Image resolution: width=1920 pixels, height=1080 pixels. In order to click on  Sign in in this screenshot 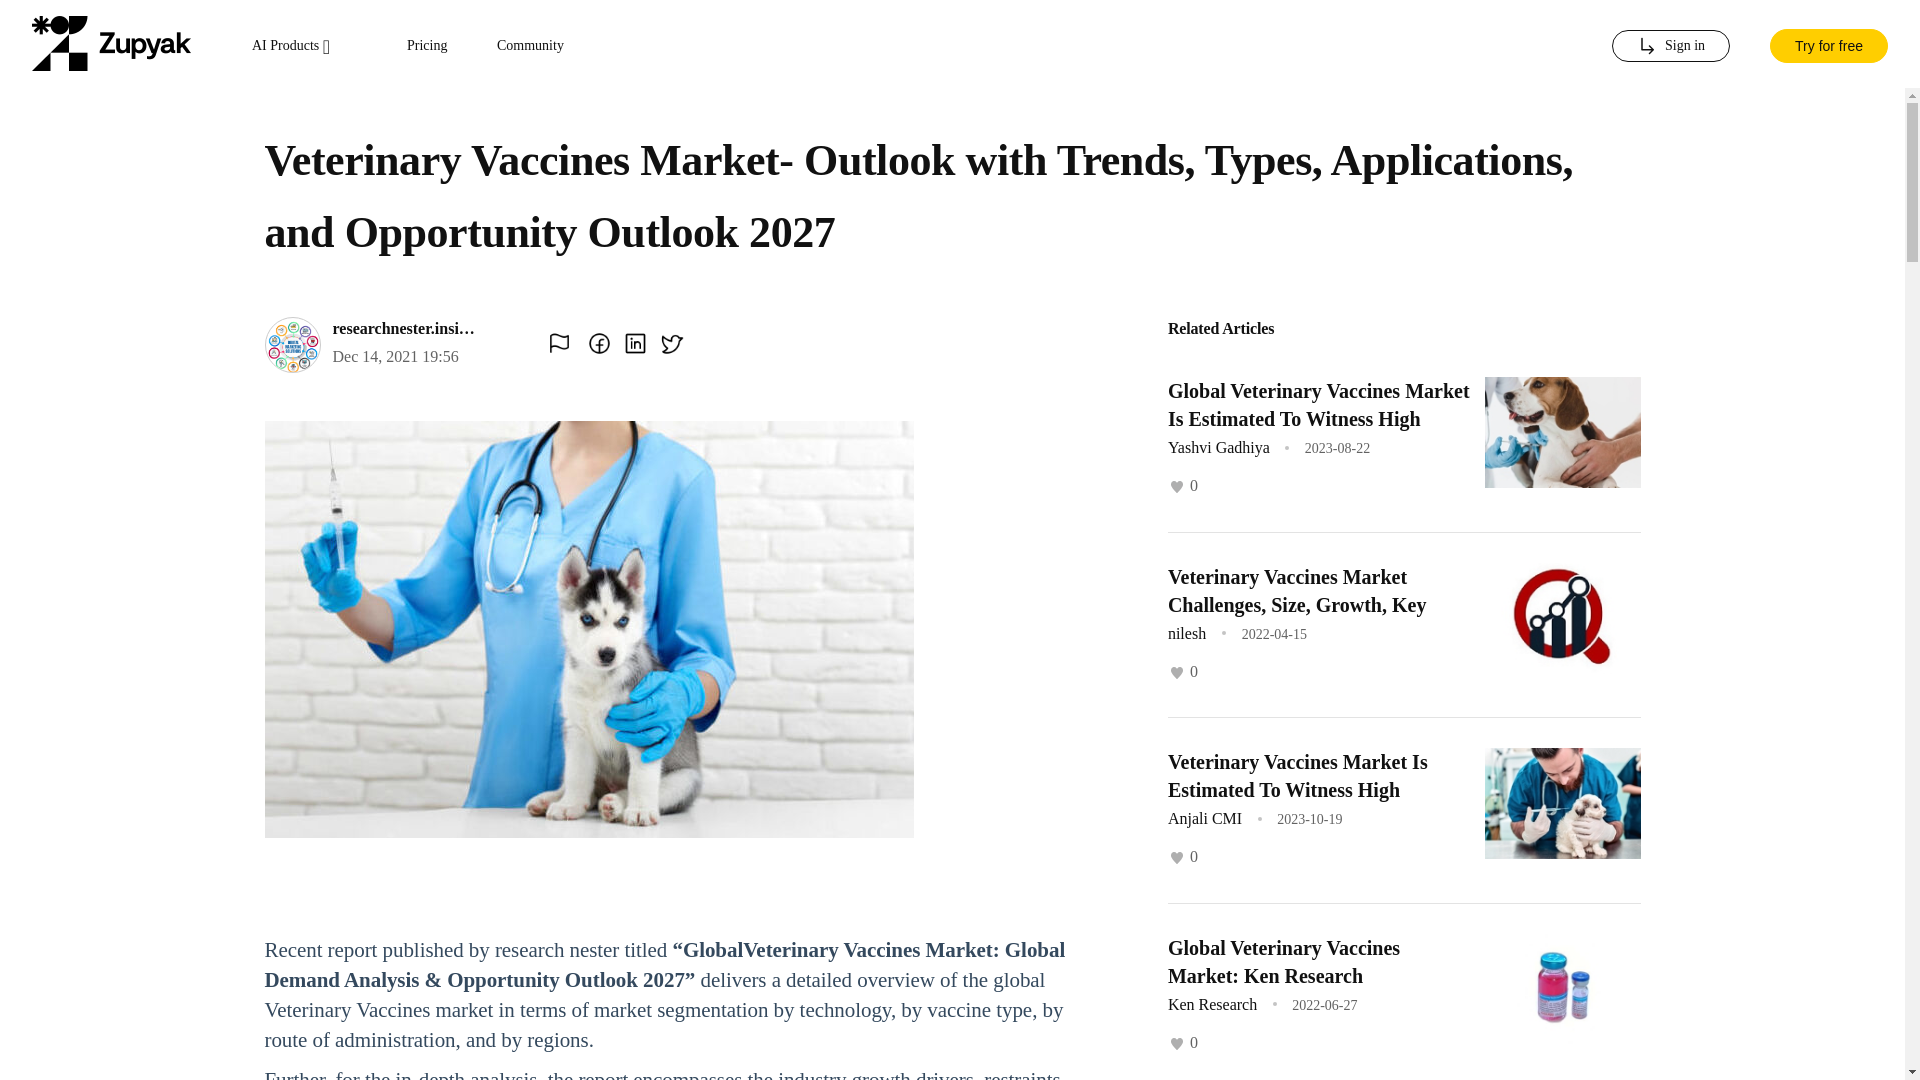, I will do `click(1670, 46)`.